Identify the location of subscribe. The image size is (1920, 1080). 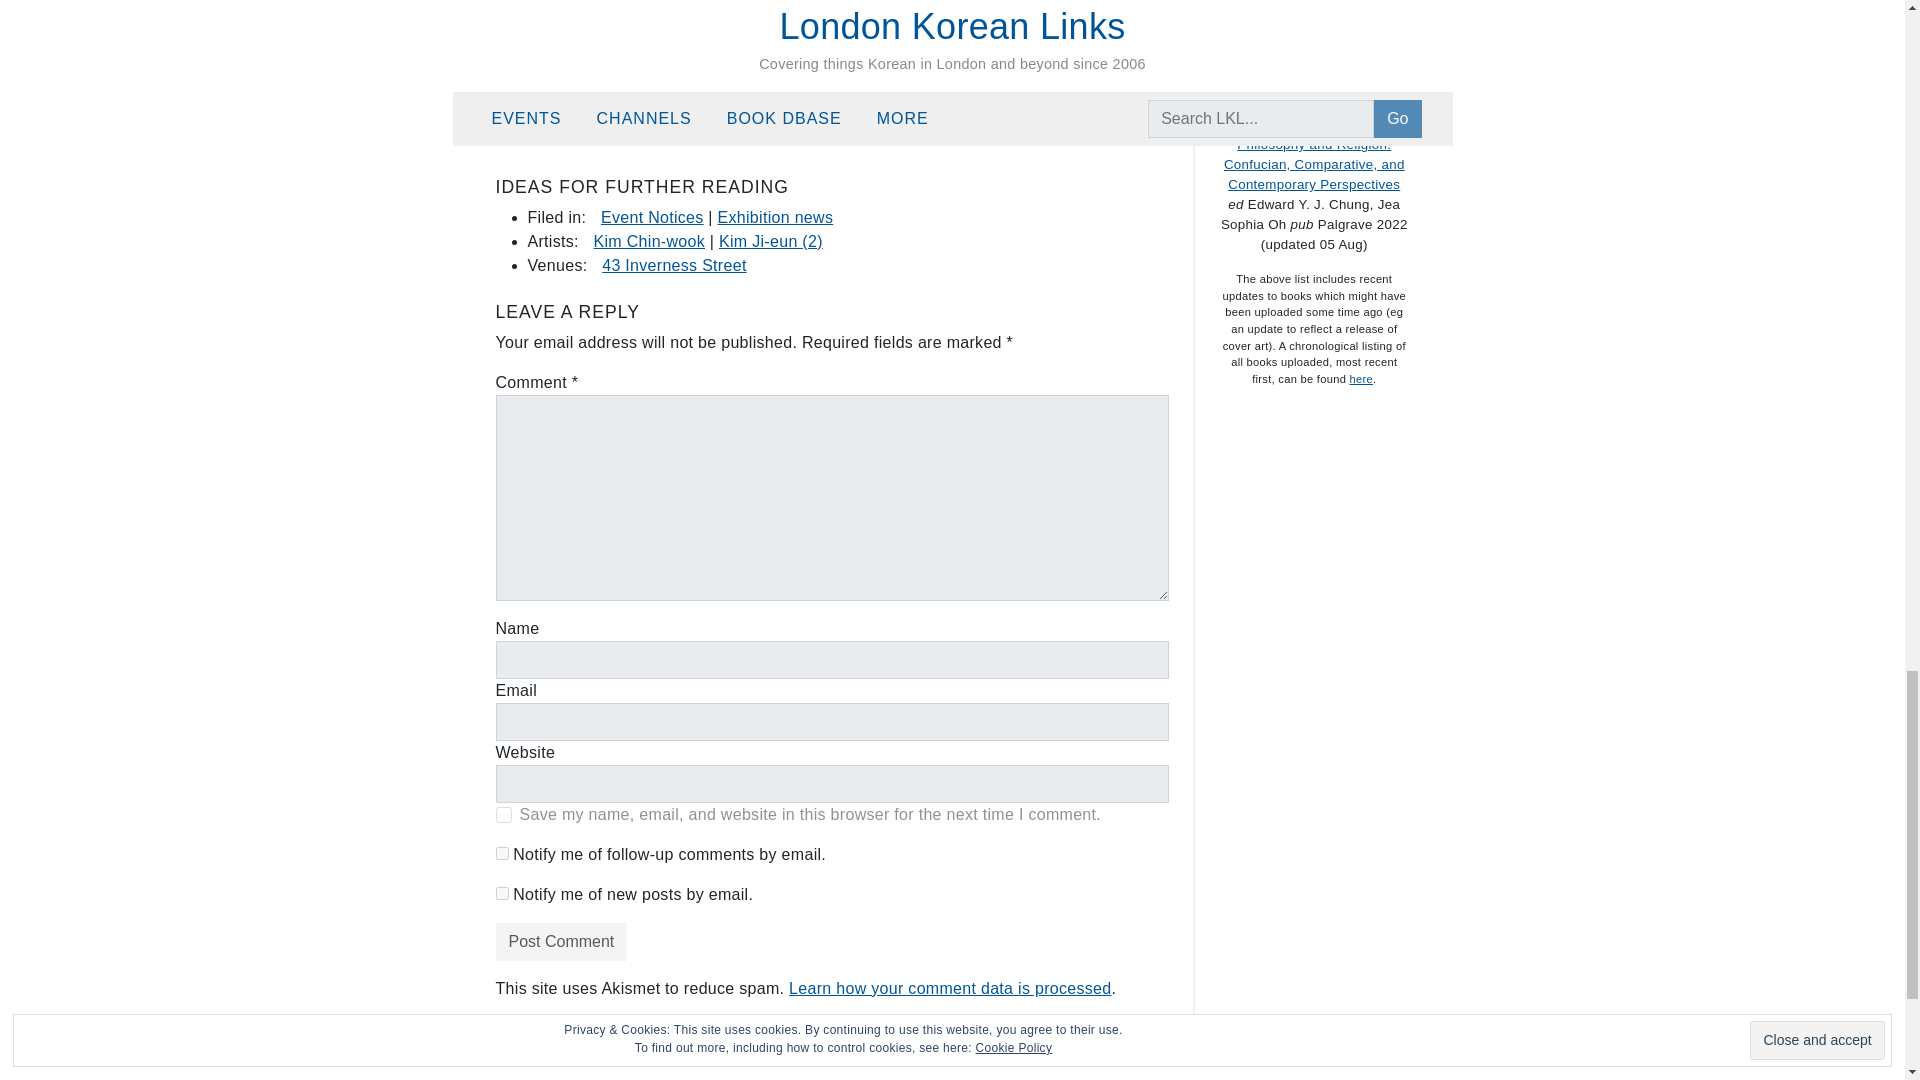
(502, 852).